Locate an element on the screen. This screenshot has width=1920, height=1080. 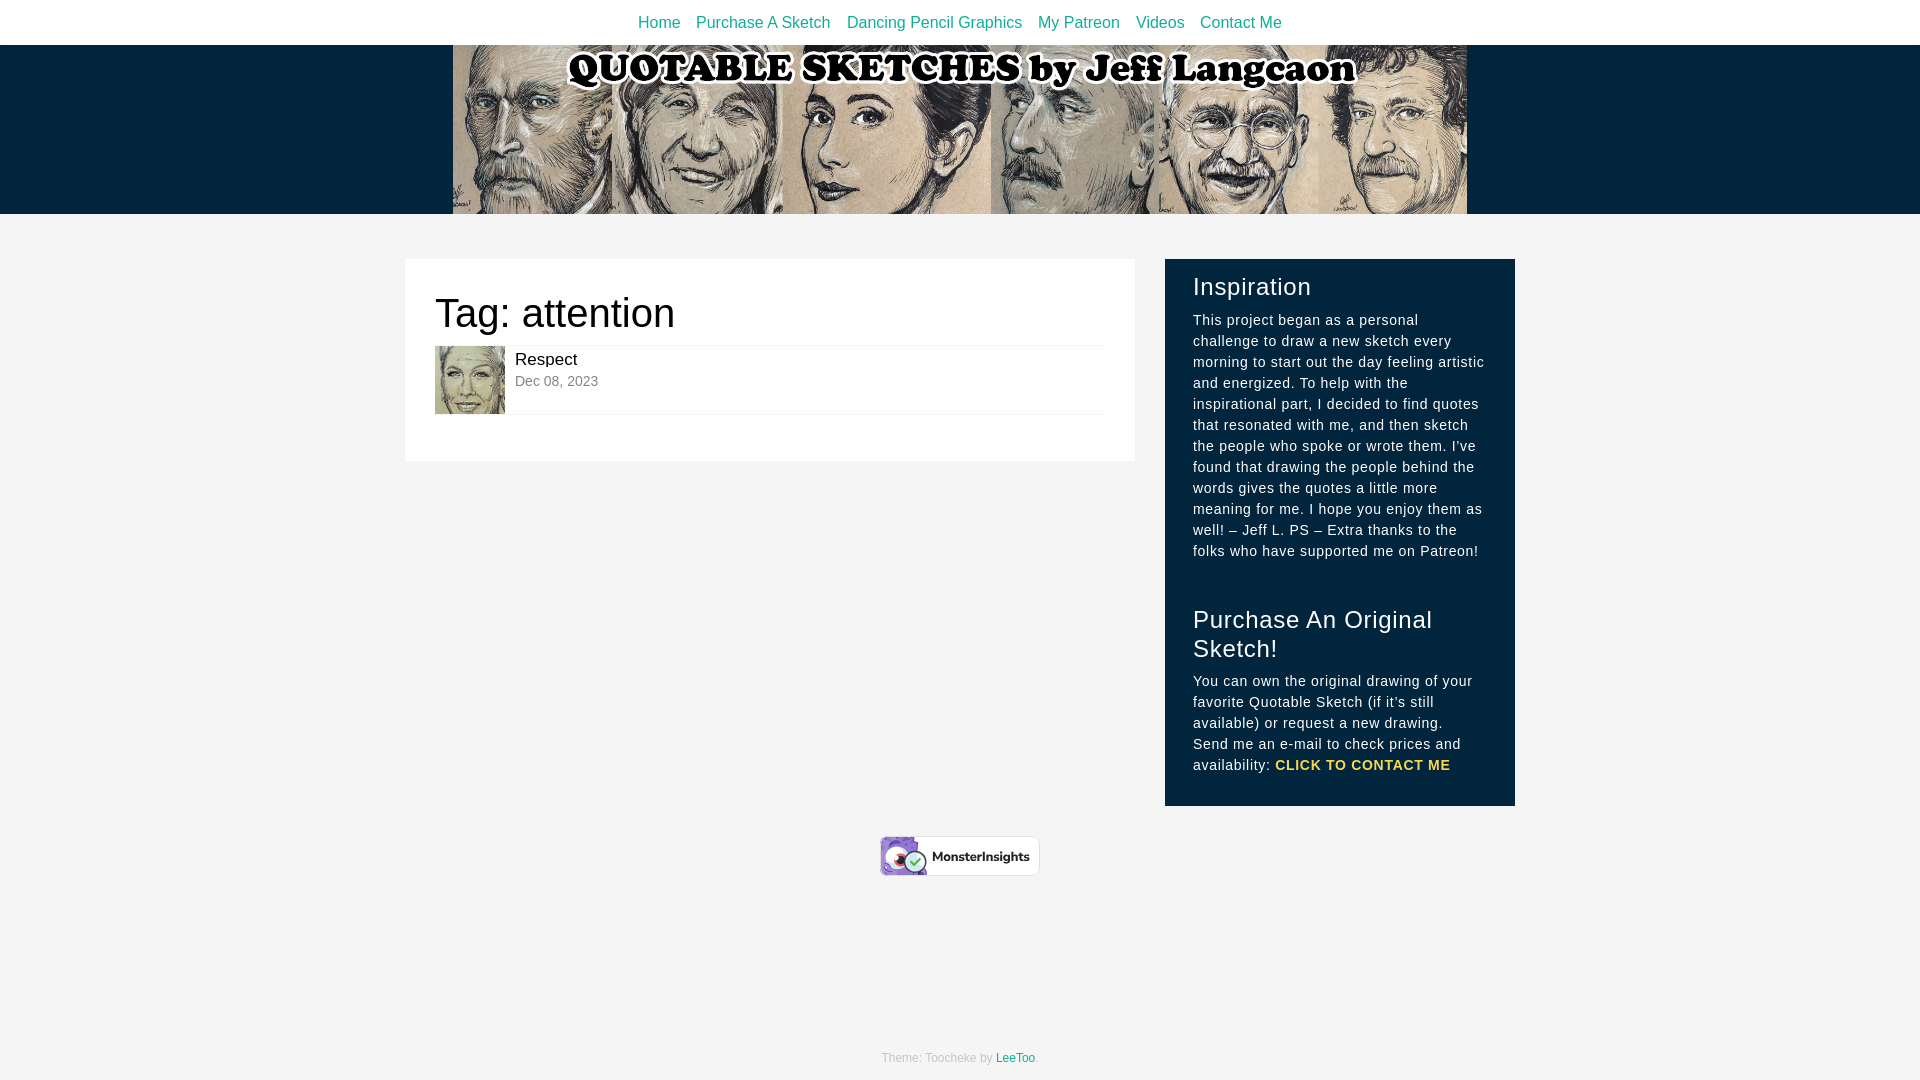
Purchase A Sketch is located at coordinates (1362, 765).